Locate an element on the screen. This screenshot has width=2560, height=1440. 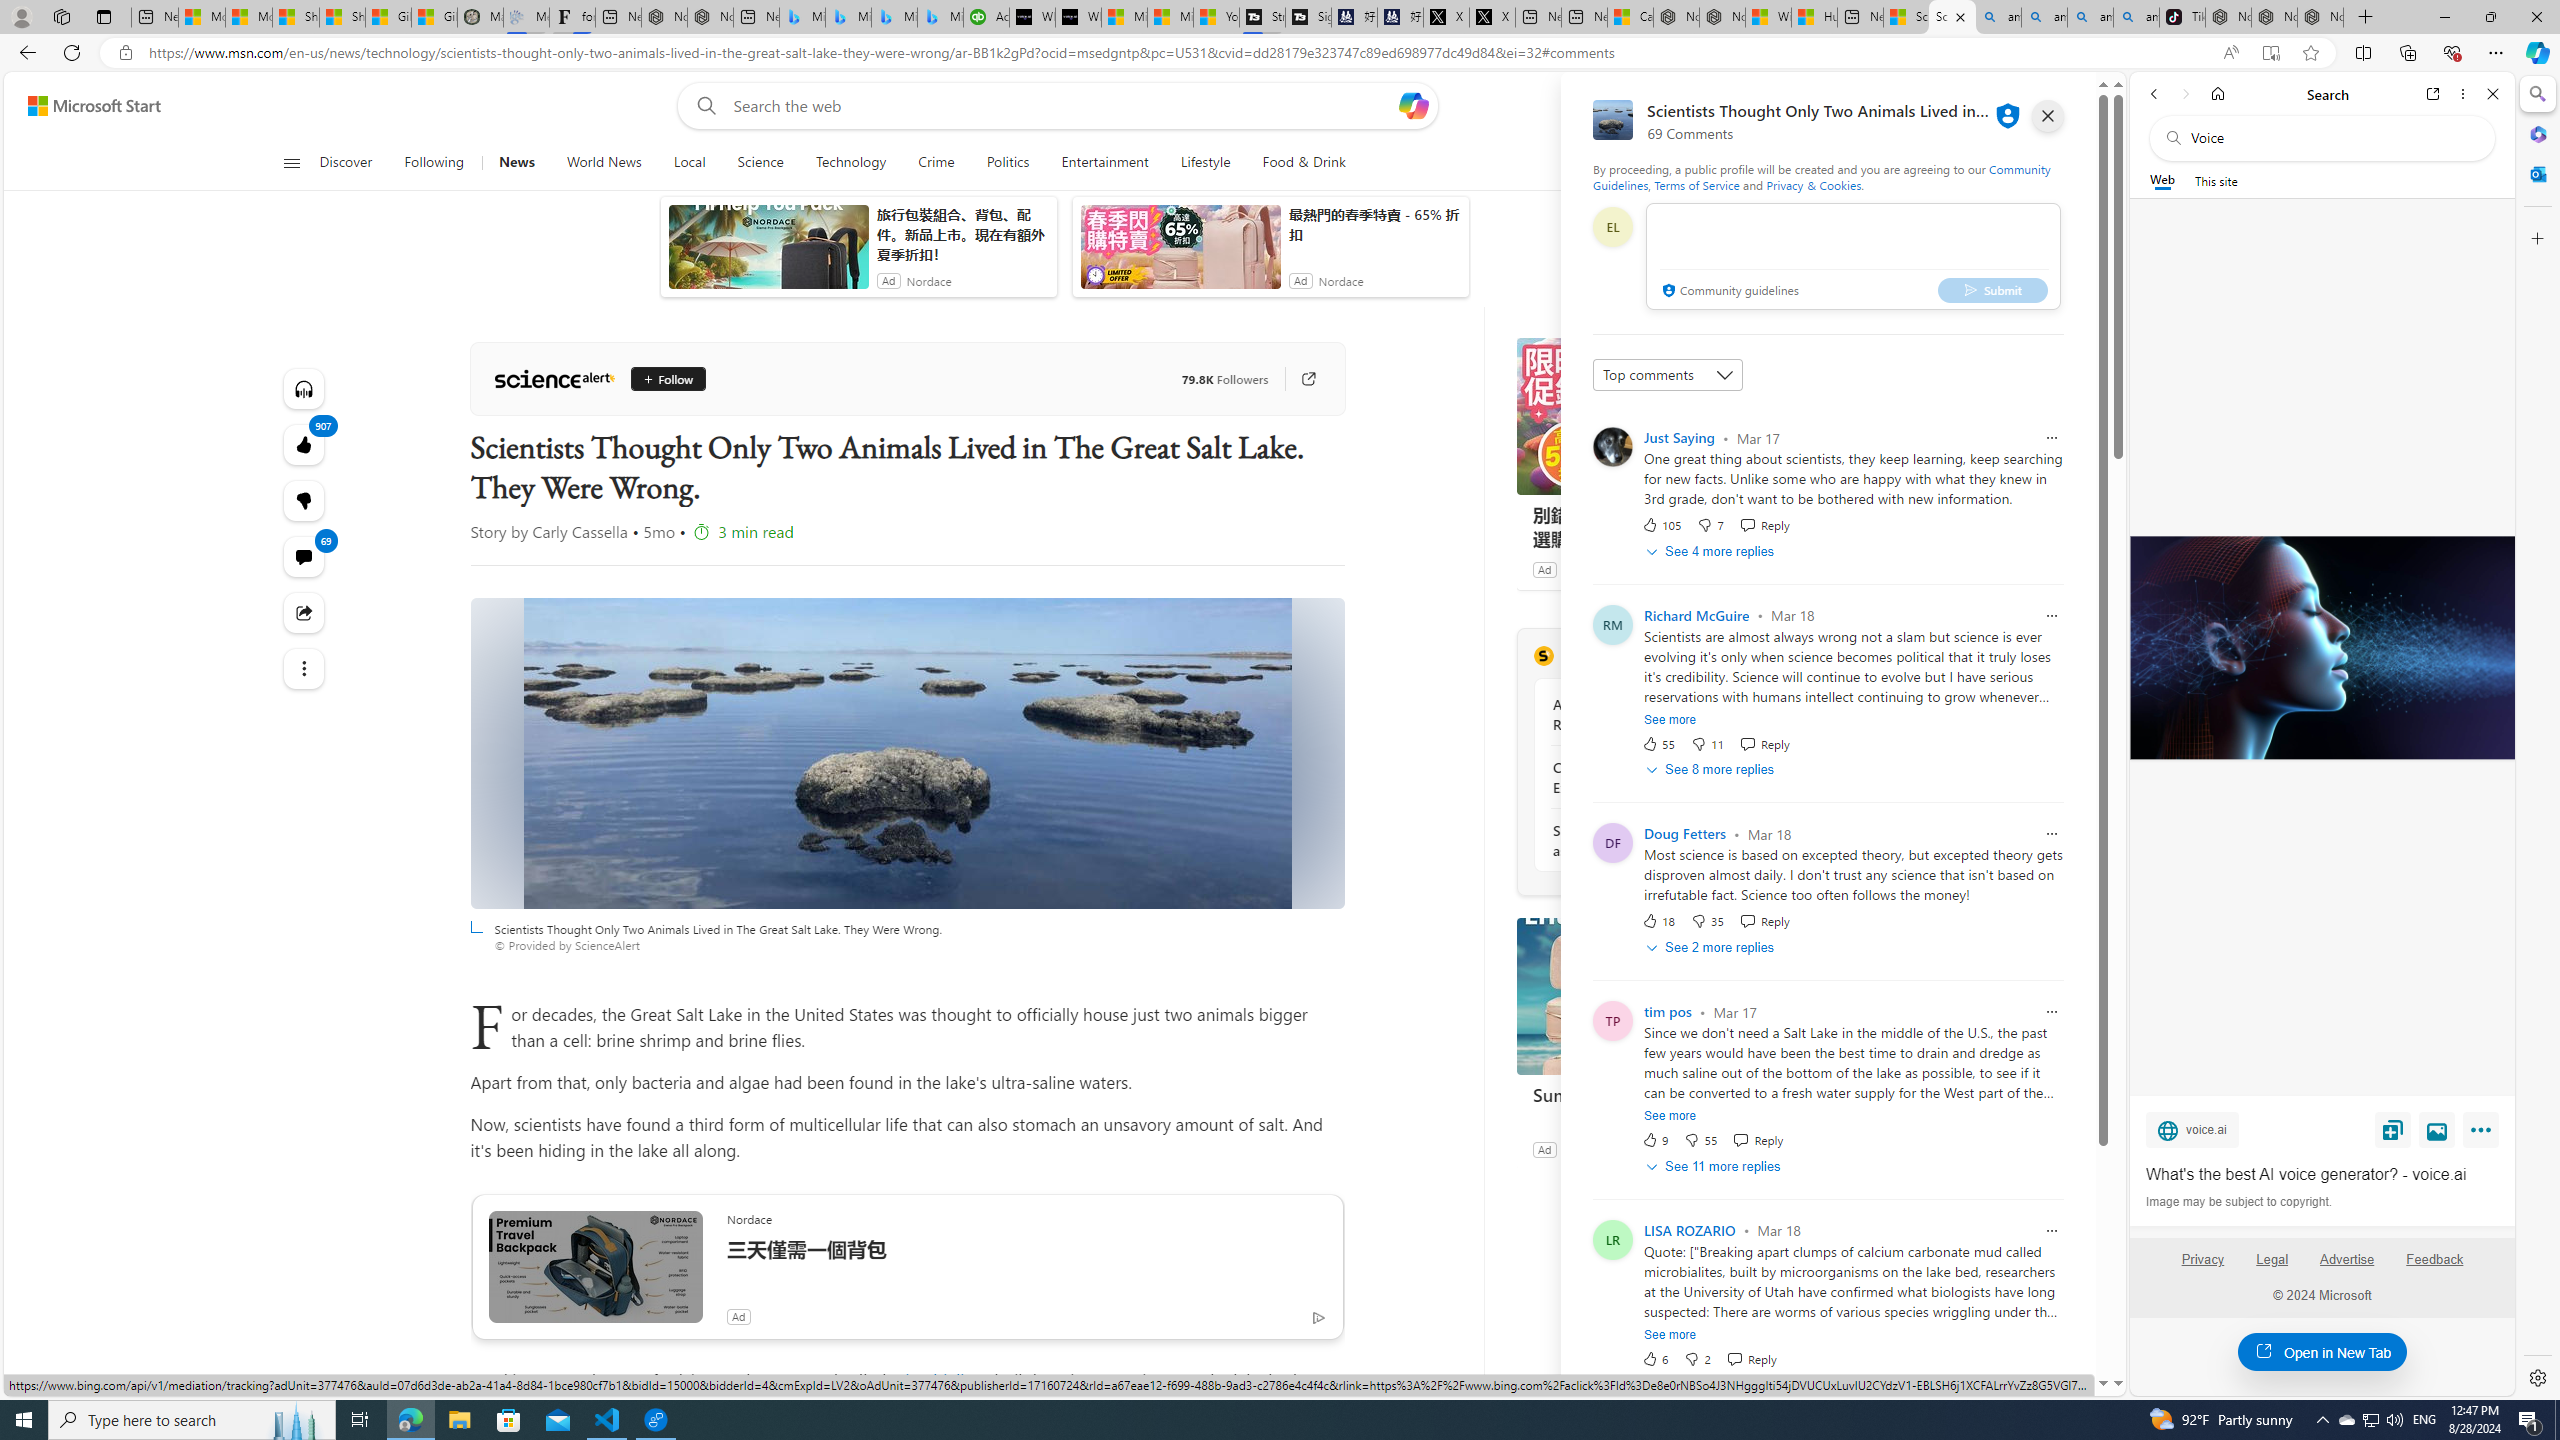
Microsoft Start Sports is located at coordinates (1125, 17).